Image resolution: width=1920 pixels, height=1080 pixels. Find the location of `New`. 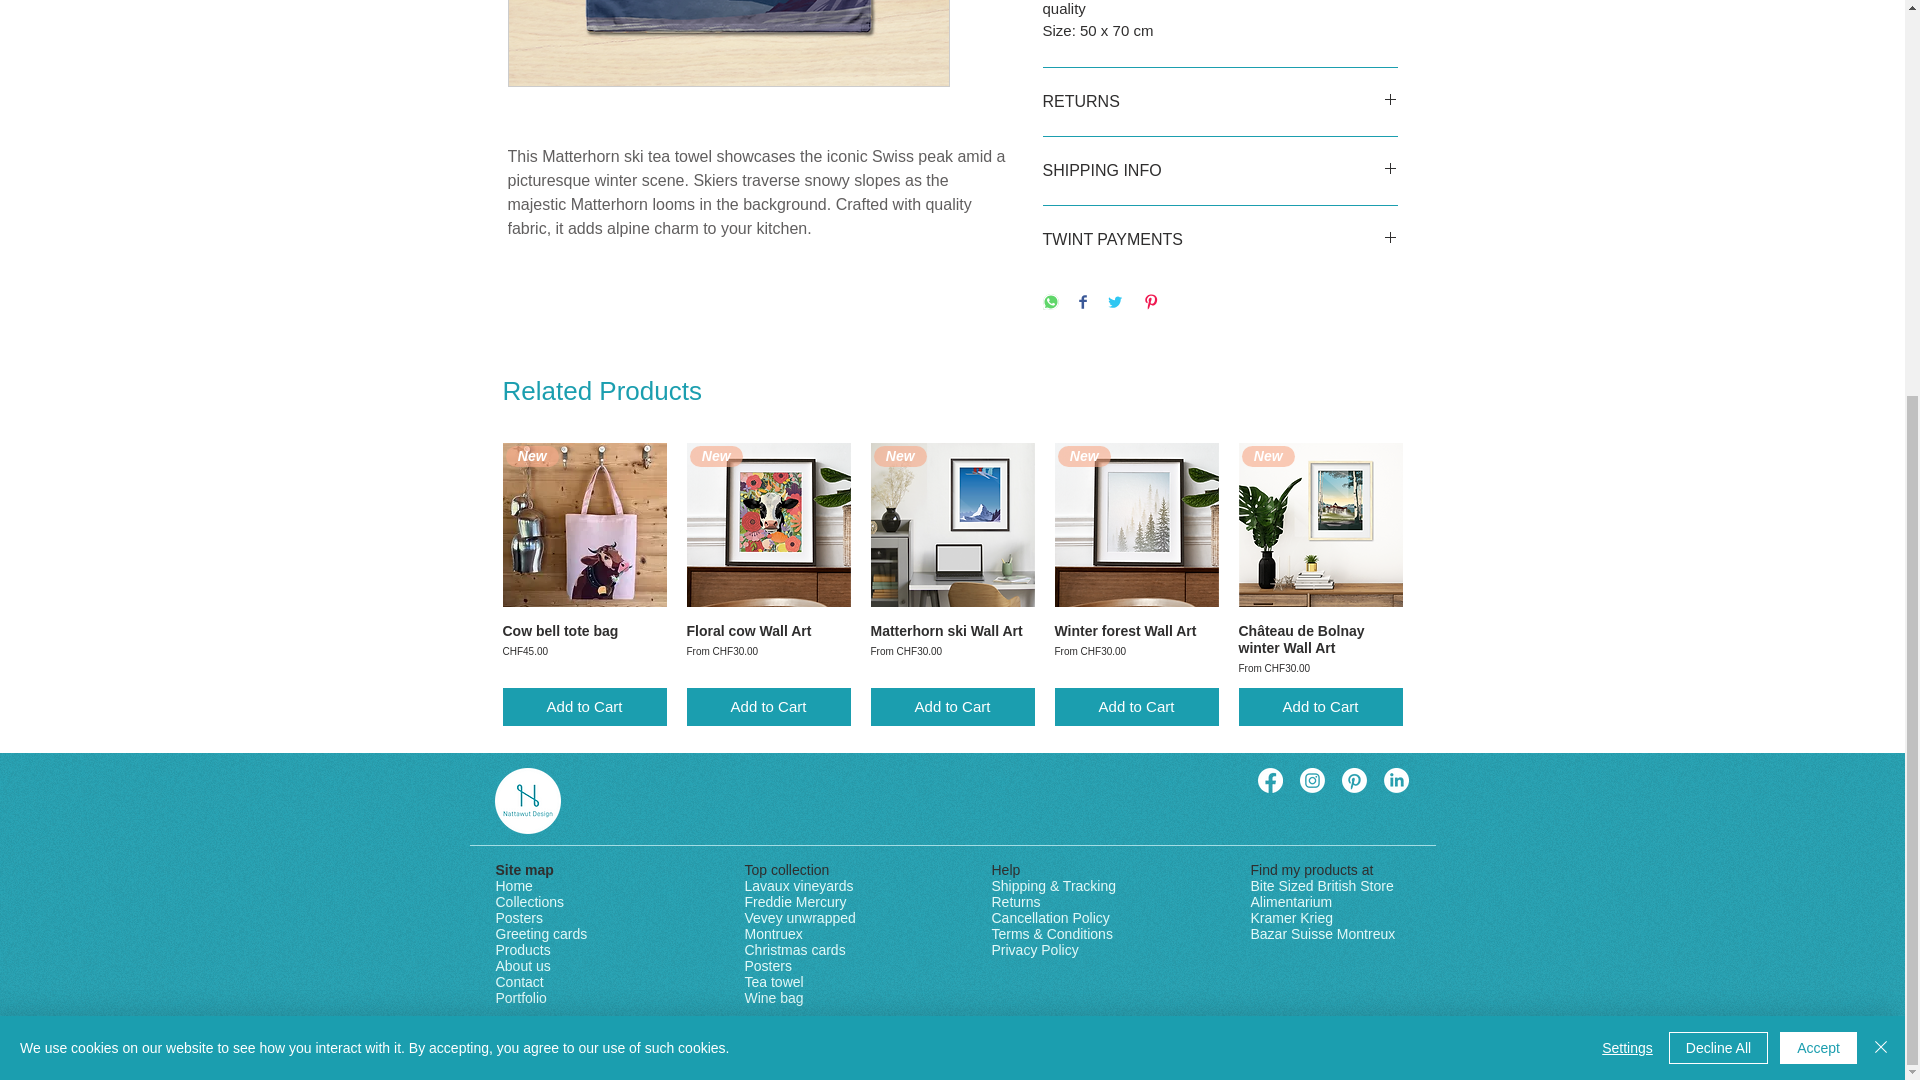

New is located at coordinates (1136, 524).